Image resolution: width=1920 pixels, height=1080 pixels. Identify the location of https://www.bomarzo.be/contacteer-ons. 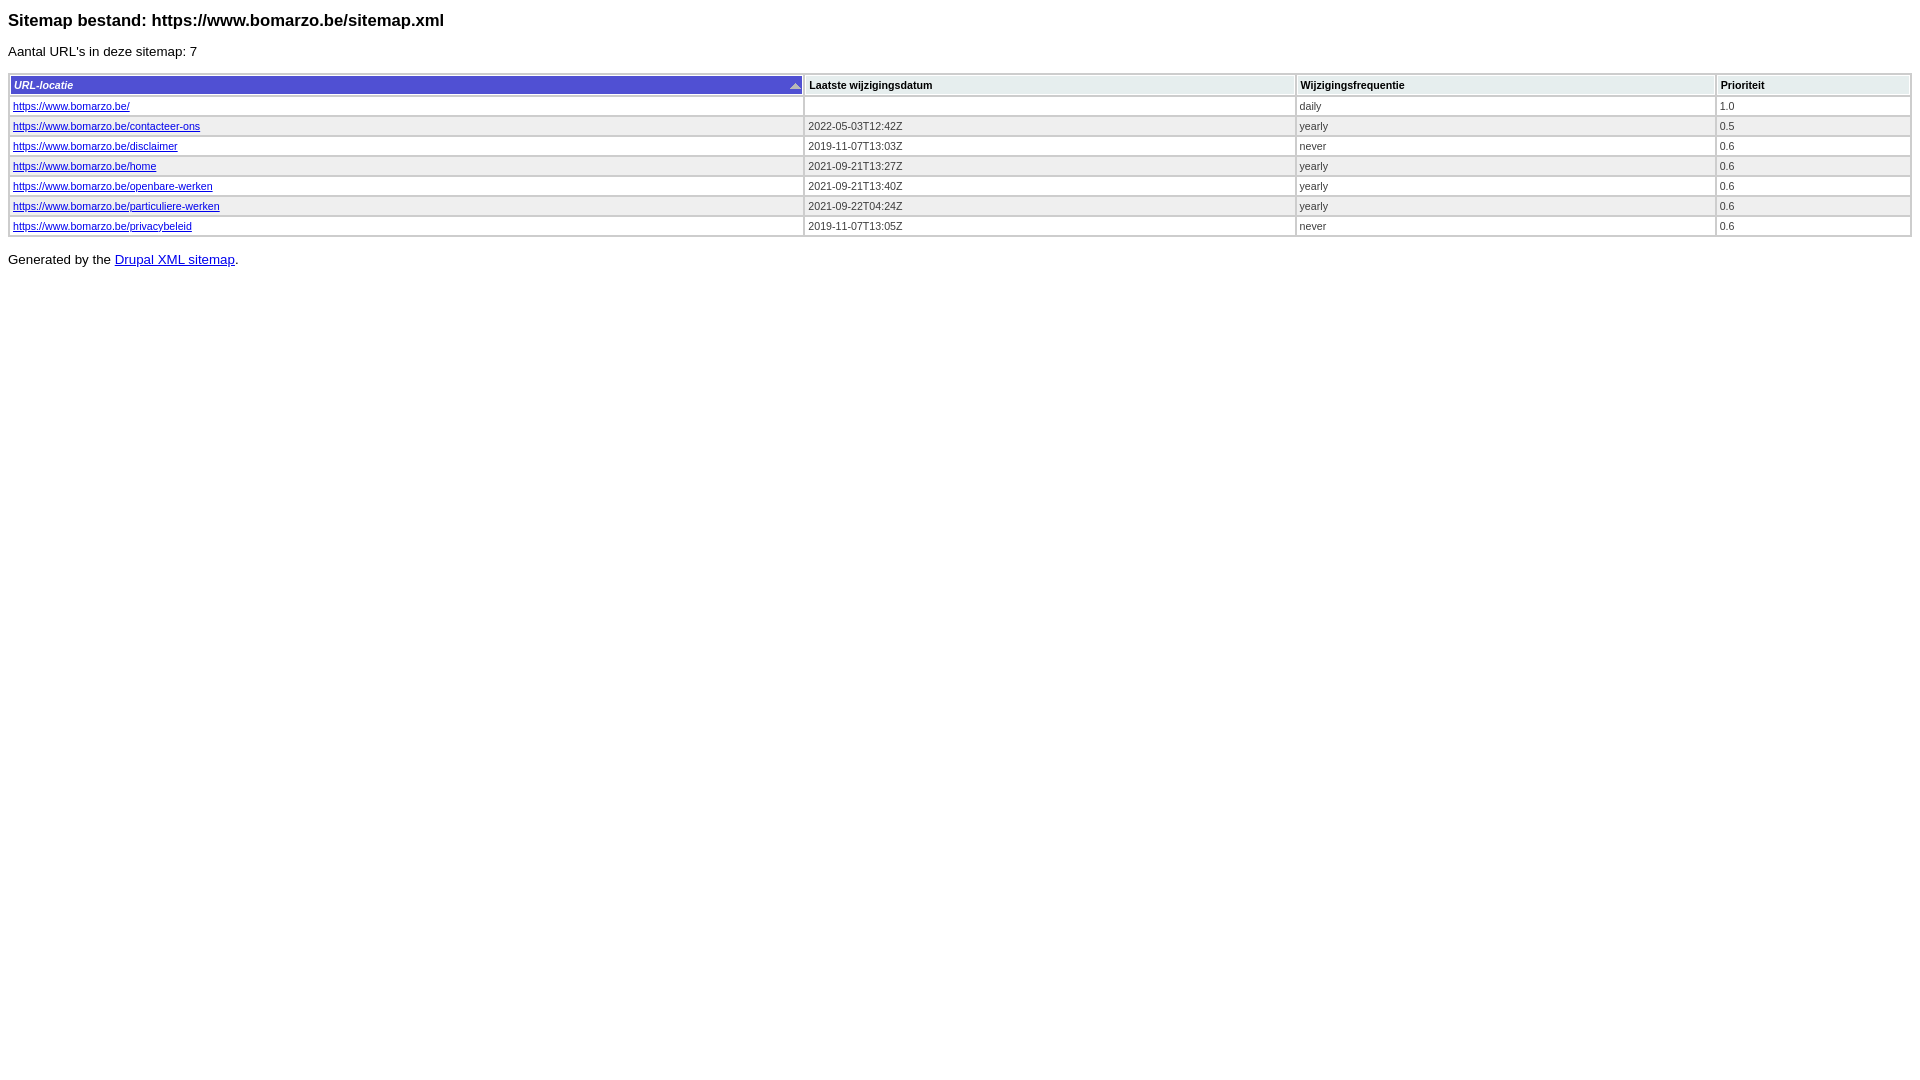
(106, 126).